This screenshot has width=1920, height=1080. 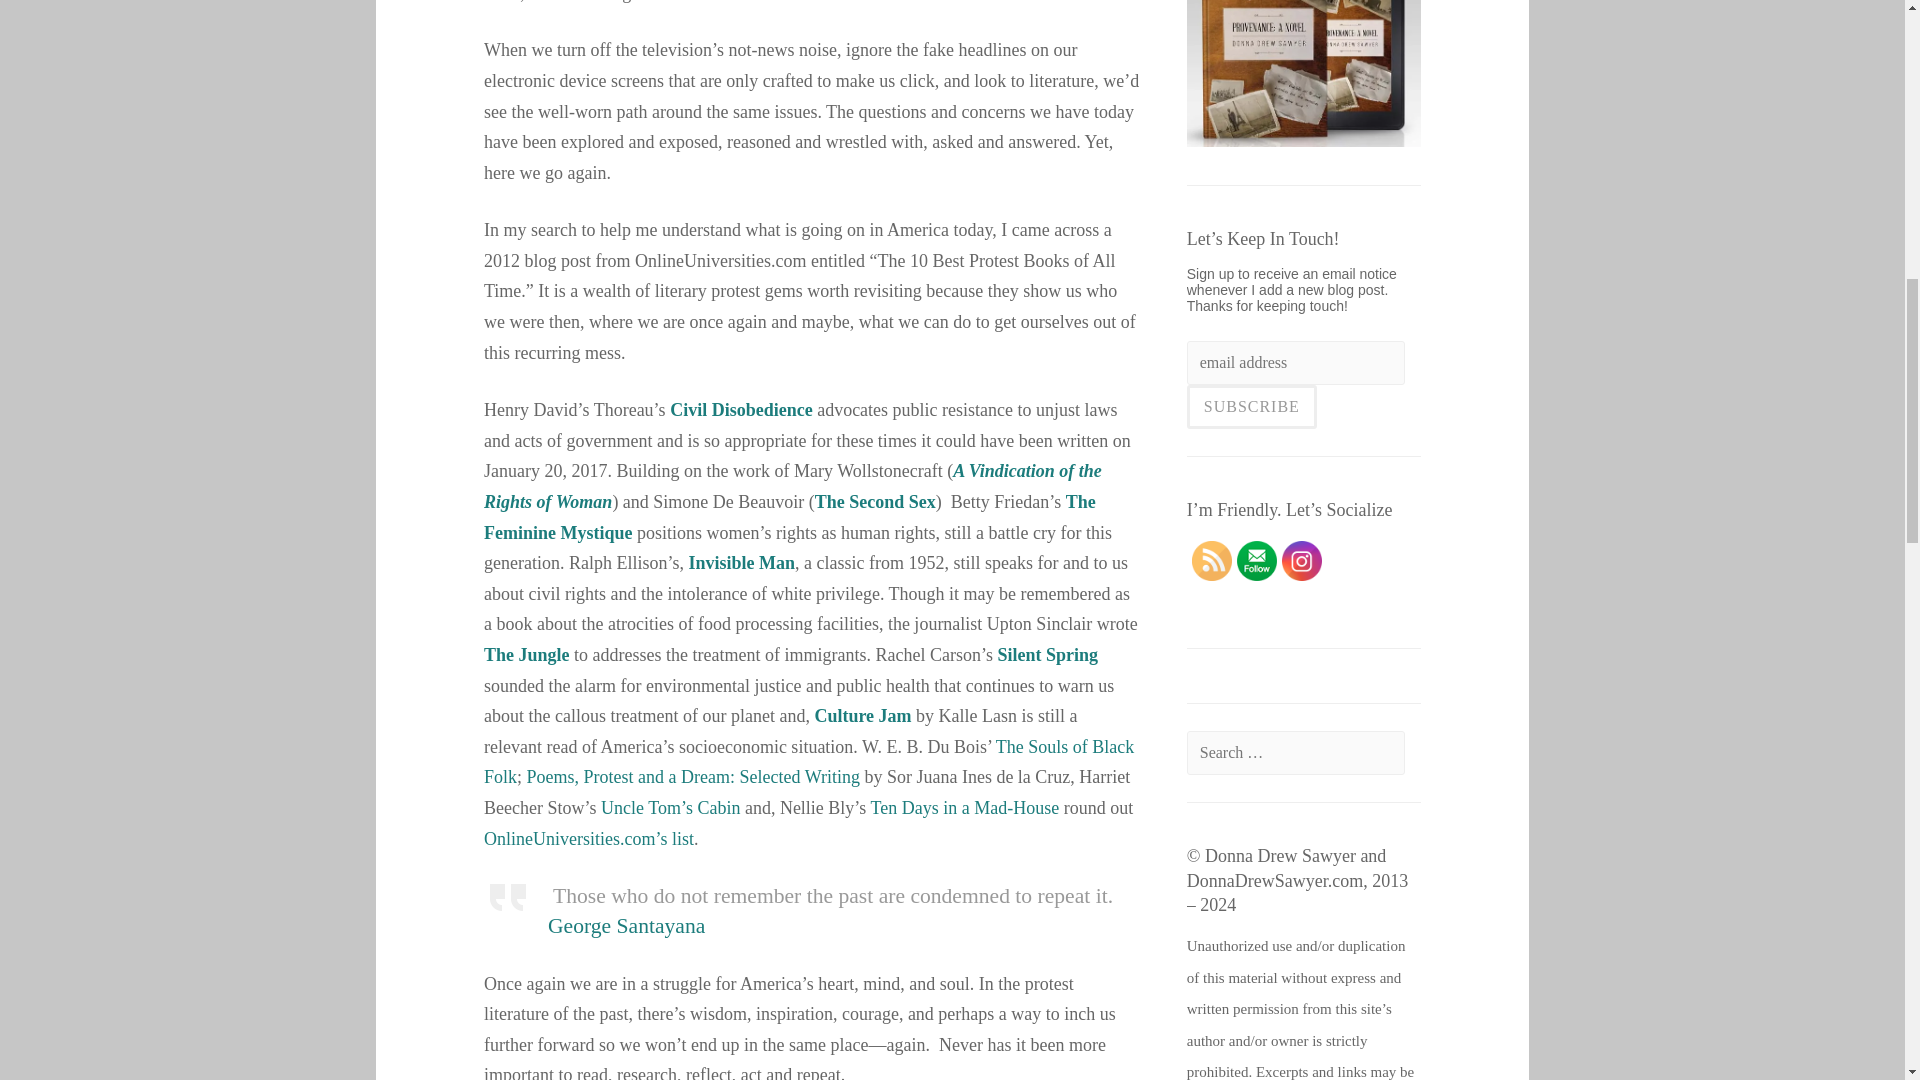 I want to click on The Souls of Black Folk, so click(x=808, y=762).